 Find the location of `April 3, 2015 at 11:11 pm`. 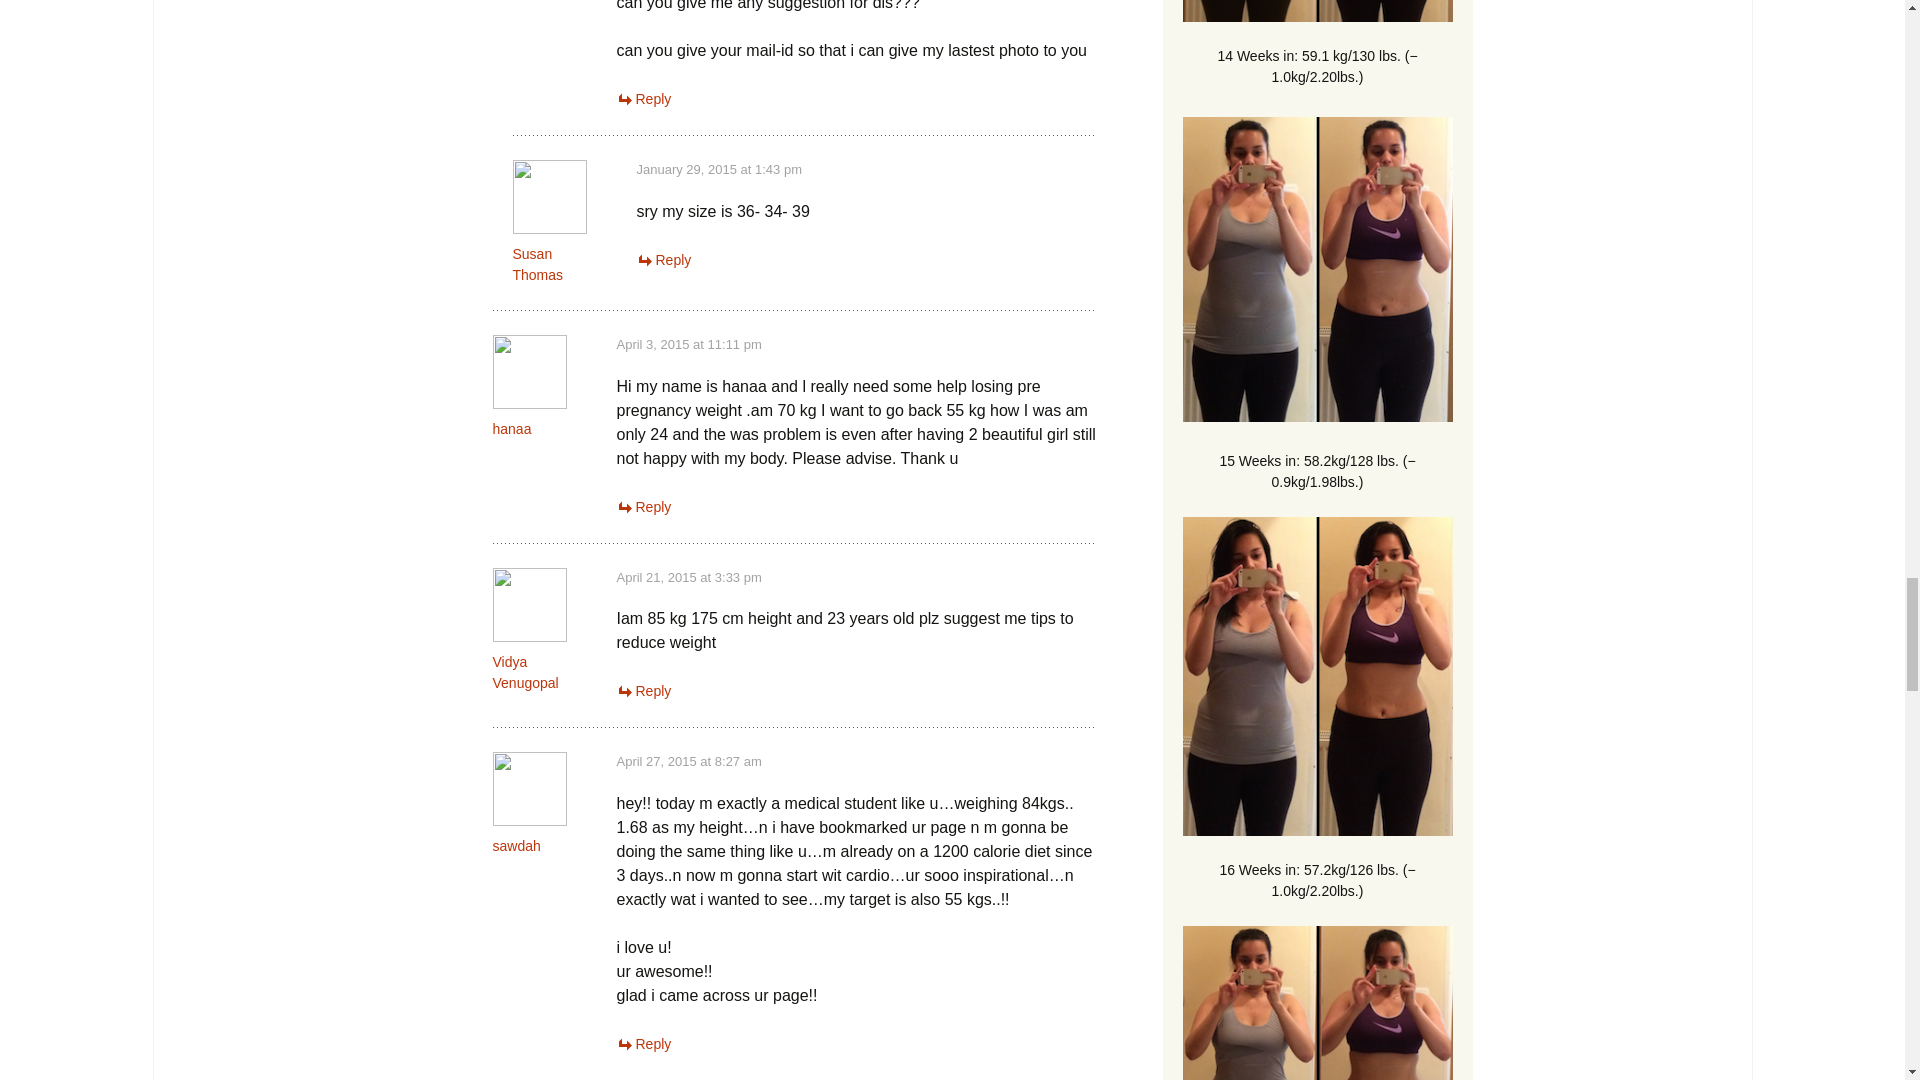

April 3, 2015 at 11:11 pm is located at coordinates (688, 344).